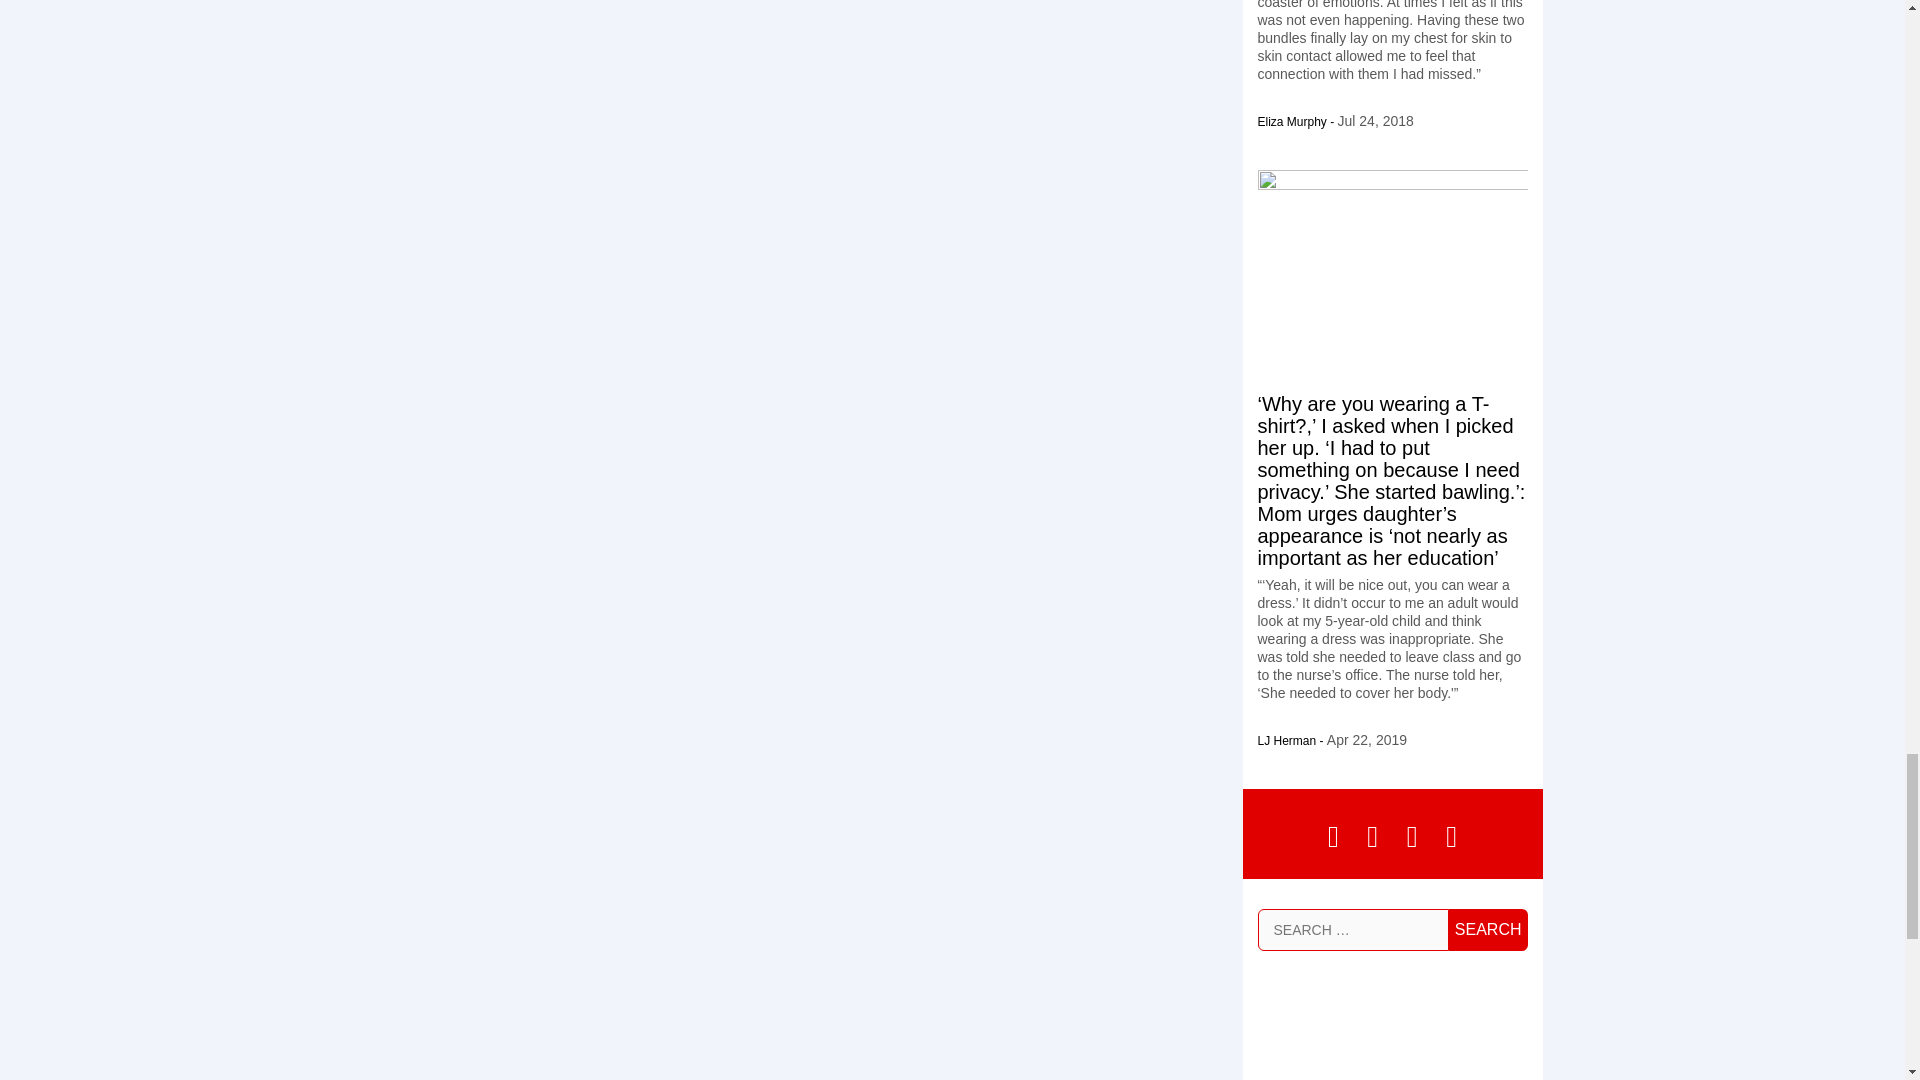 Image resolution: width=1920 pixels, height=1080 pixels. What do you see at coordinates (1488, 929) in the screenshot?
I see `Search` at bounding box center [1488, 929].